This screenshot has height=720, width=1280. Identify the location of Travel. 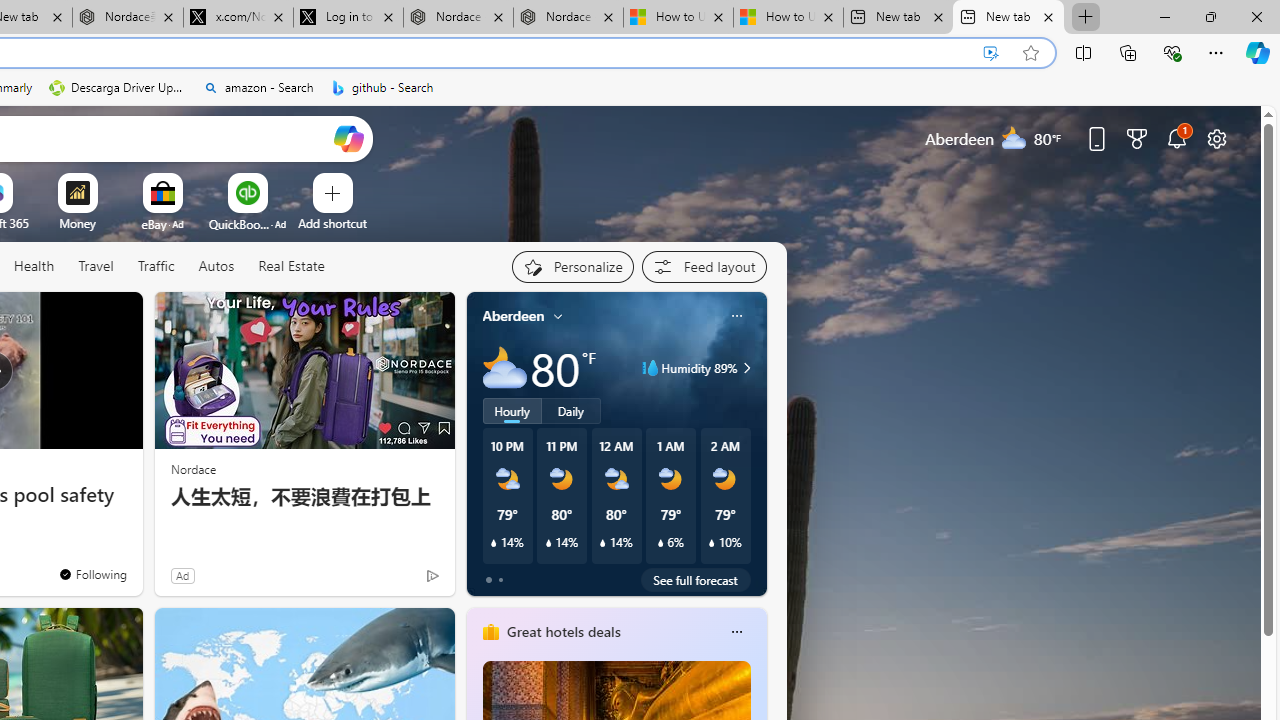
(96, 266).